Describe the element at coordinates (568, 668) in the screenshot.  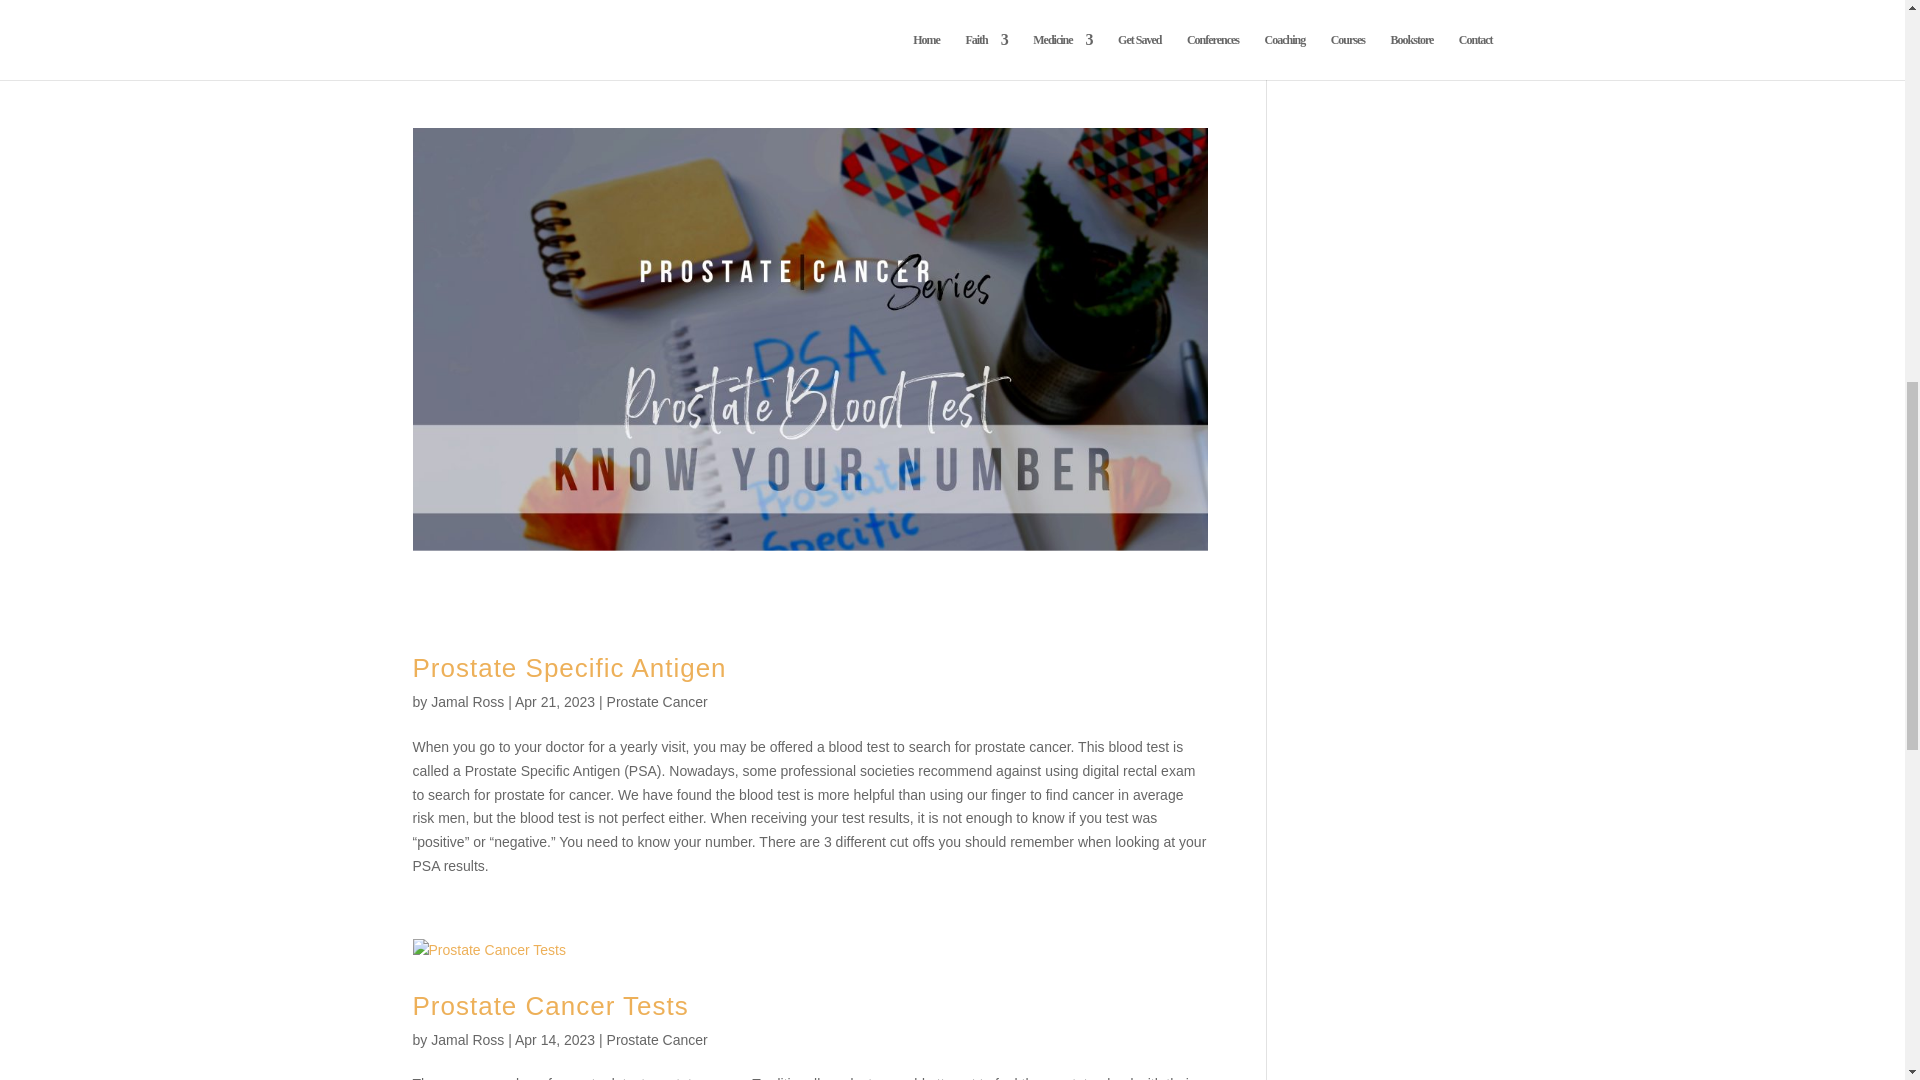
I see `Prostate Specific Antigen` at that location.